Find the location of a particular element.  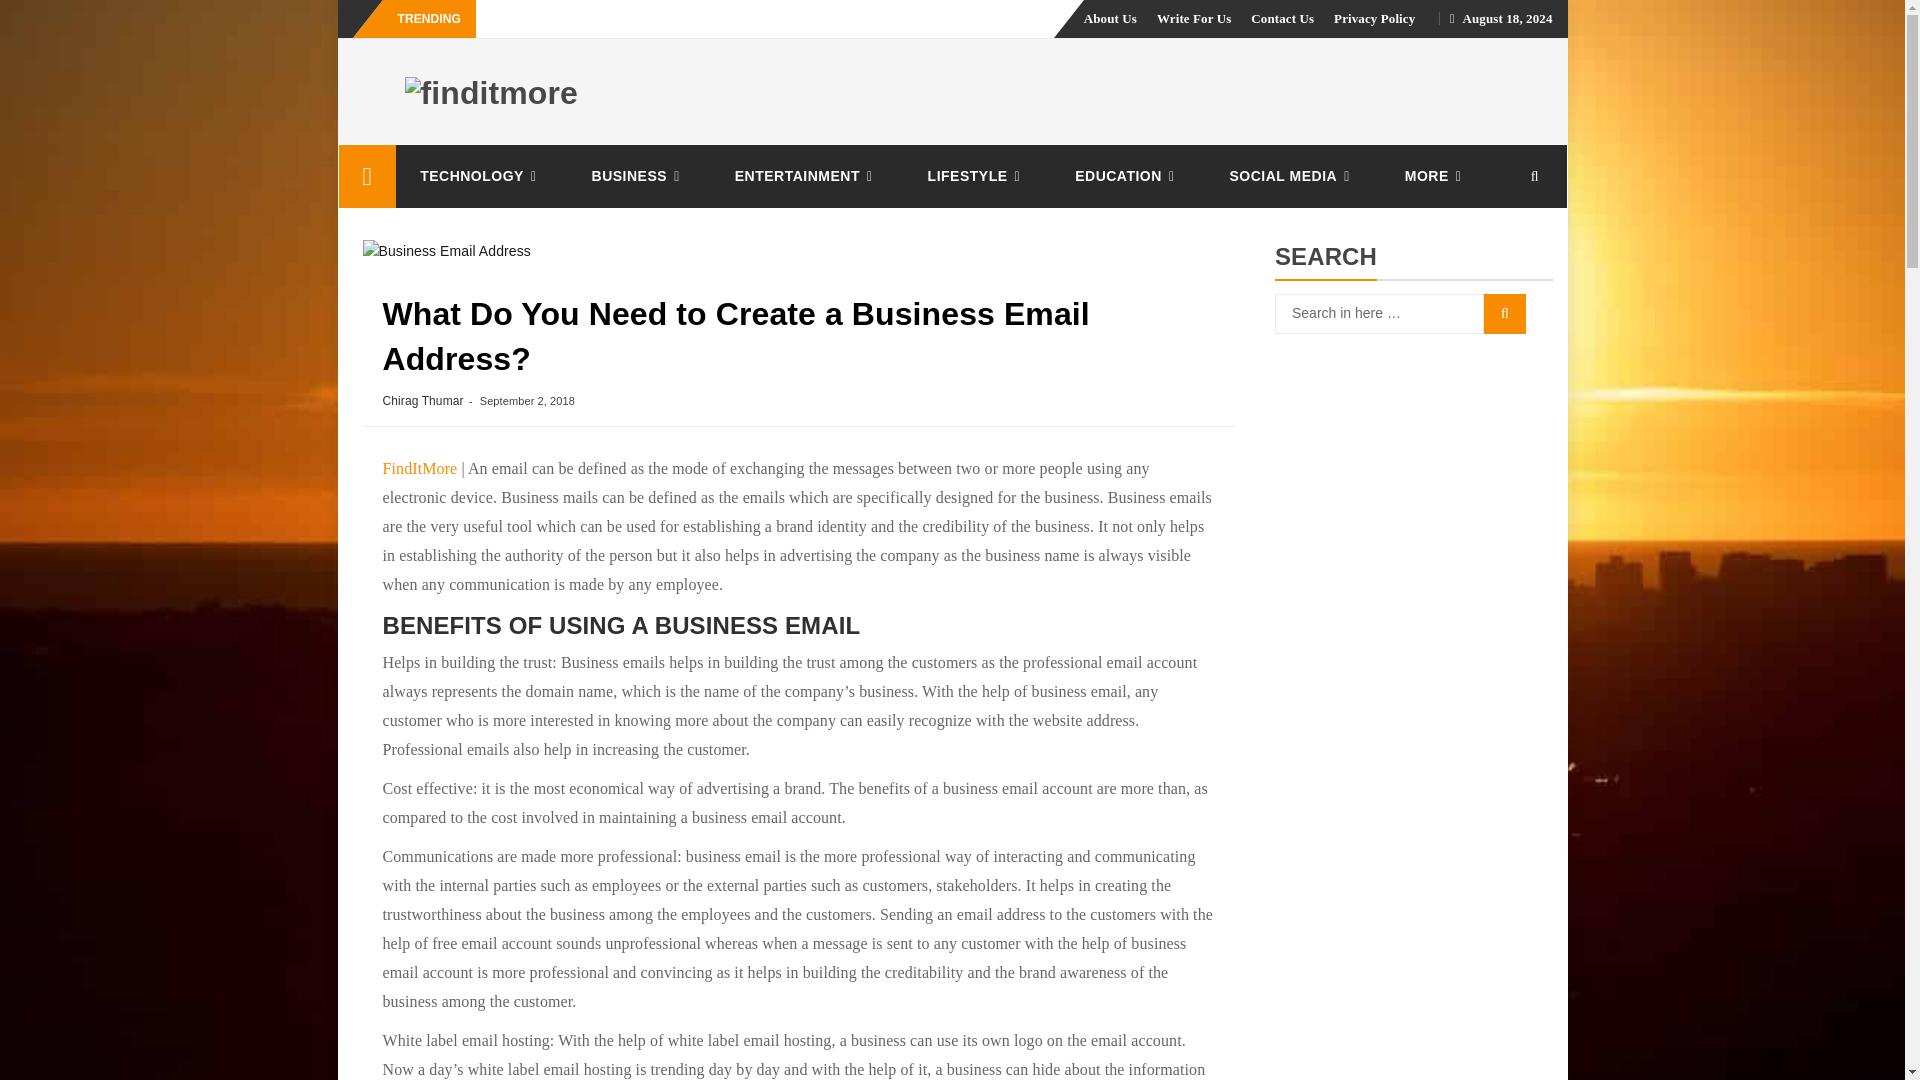

Contact Us is located at coordinates (1282, 18).